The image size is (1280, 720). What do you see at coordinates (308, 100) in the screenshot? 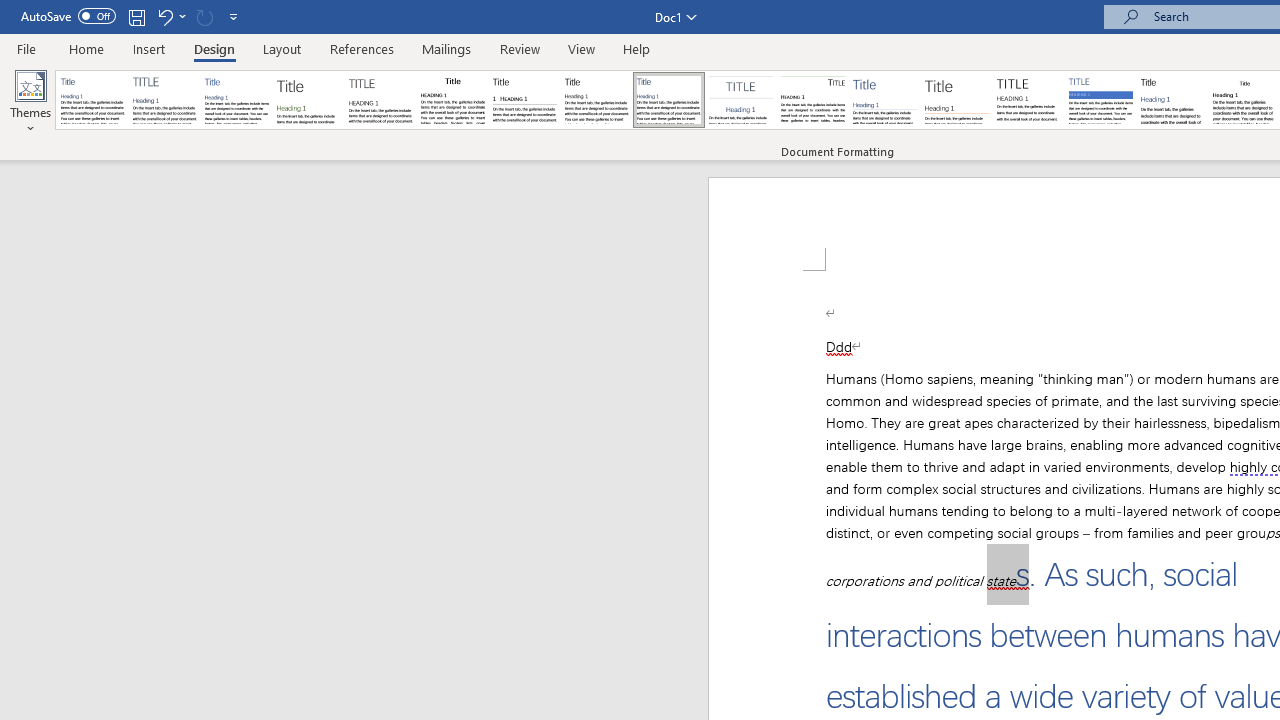
I see `Basic (Stylish)` at bounding box center [308, 100].